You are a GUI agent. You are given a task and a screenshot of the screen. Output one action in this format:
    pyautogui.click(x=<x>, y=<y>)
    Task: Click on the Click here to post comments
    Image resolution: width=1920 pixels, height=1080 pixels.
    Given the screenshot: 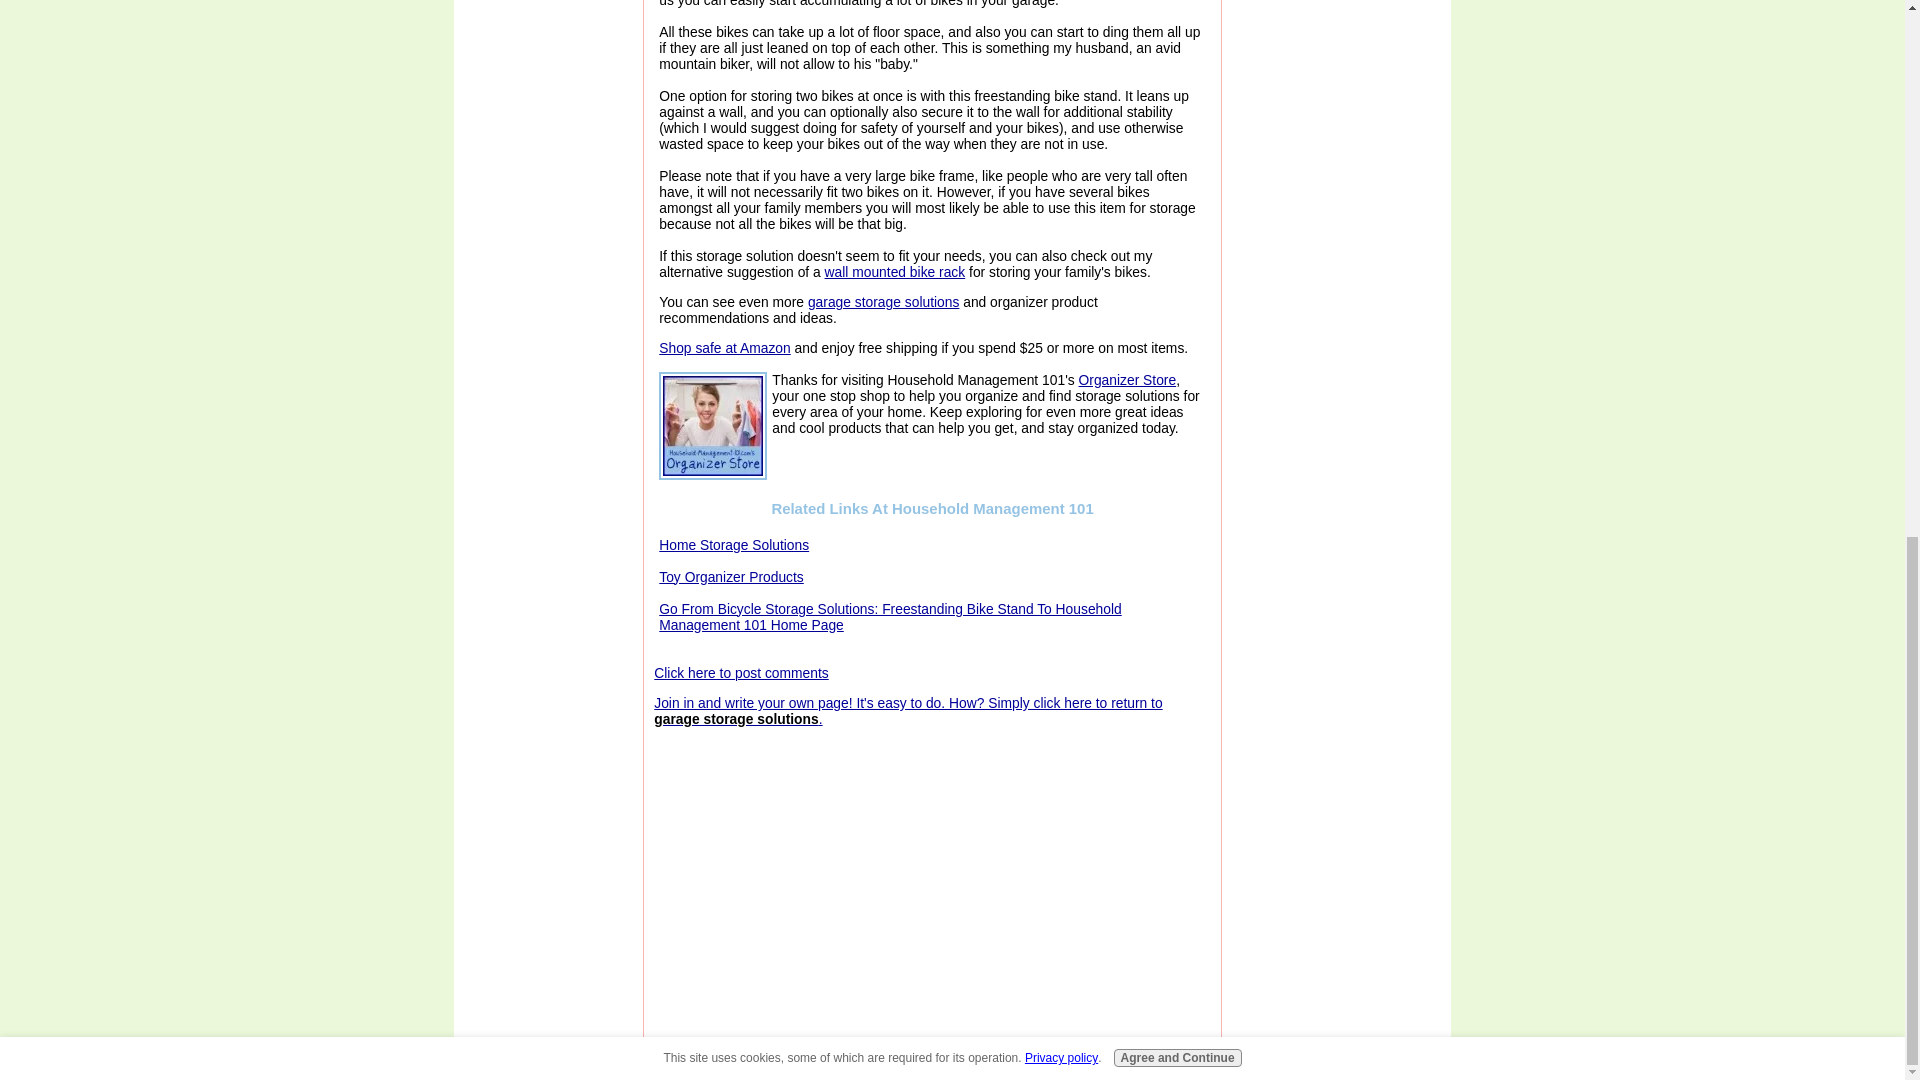 What is the action you would take?
    pyautogui.click(x=740, y=673)
    